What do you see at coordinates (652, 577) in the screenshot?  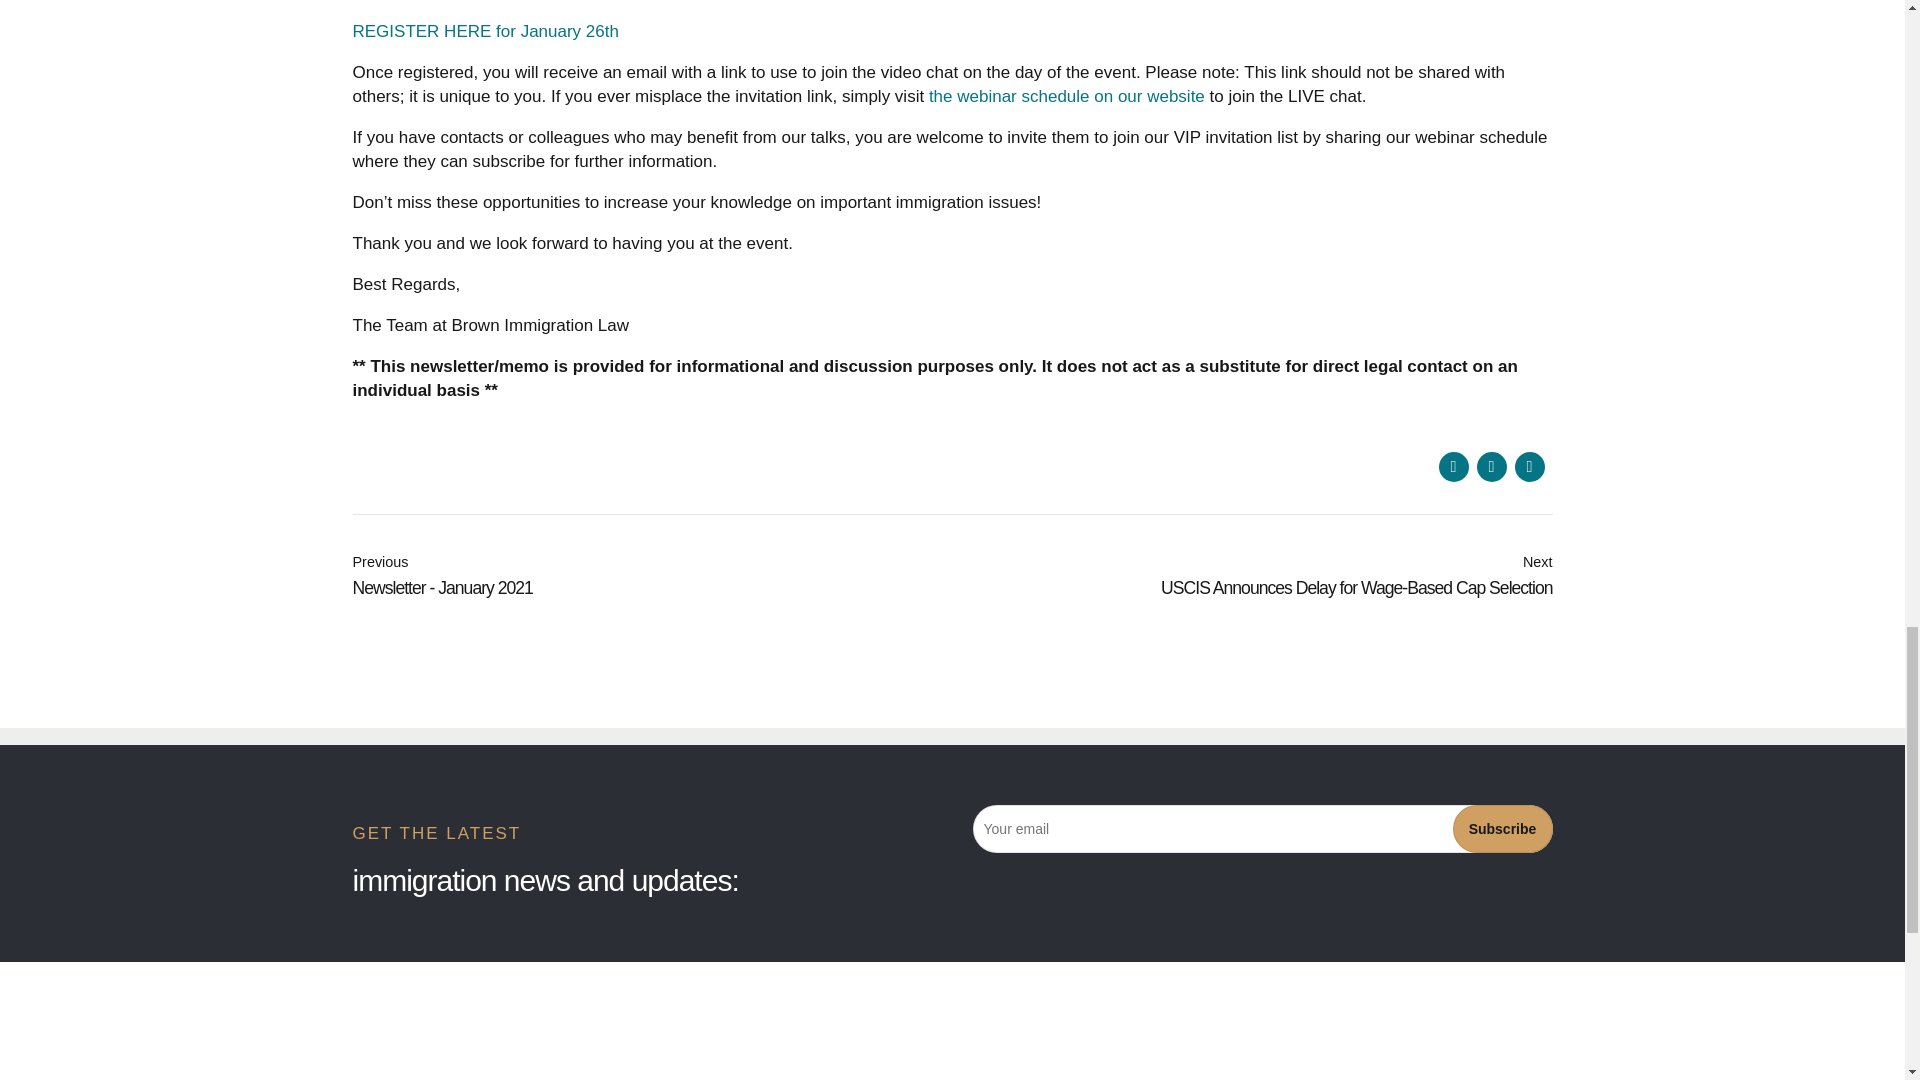 I see `Share on Facebook` at bounding box center [652, 577].